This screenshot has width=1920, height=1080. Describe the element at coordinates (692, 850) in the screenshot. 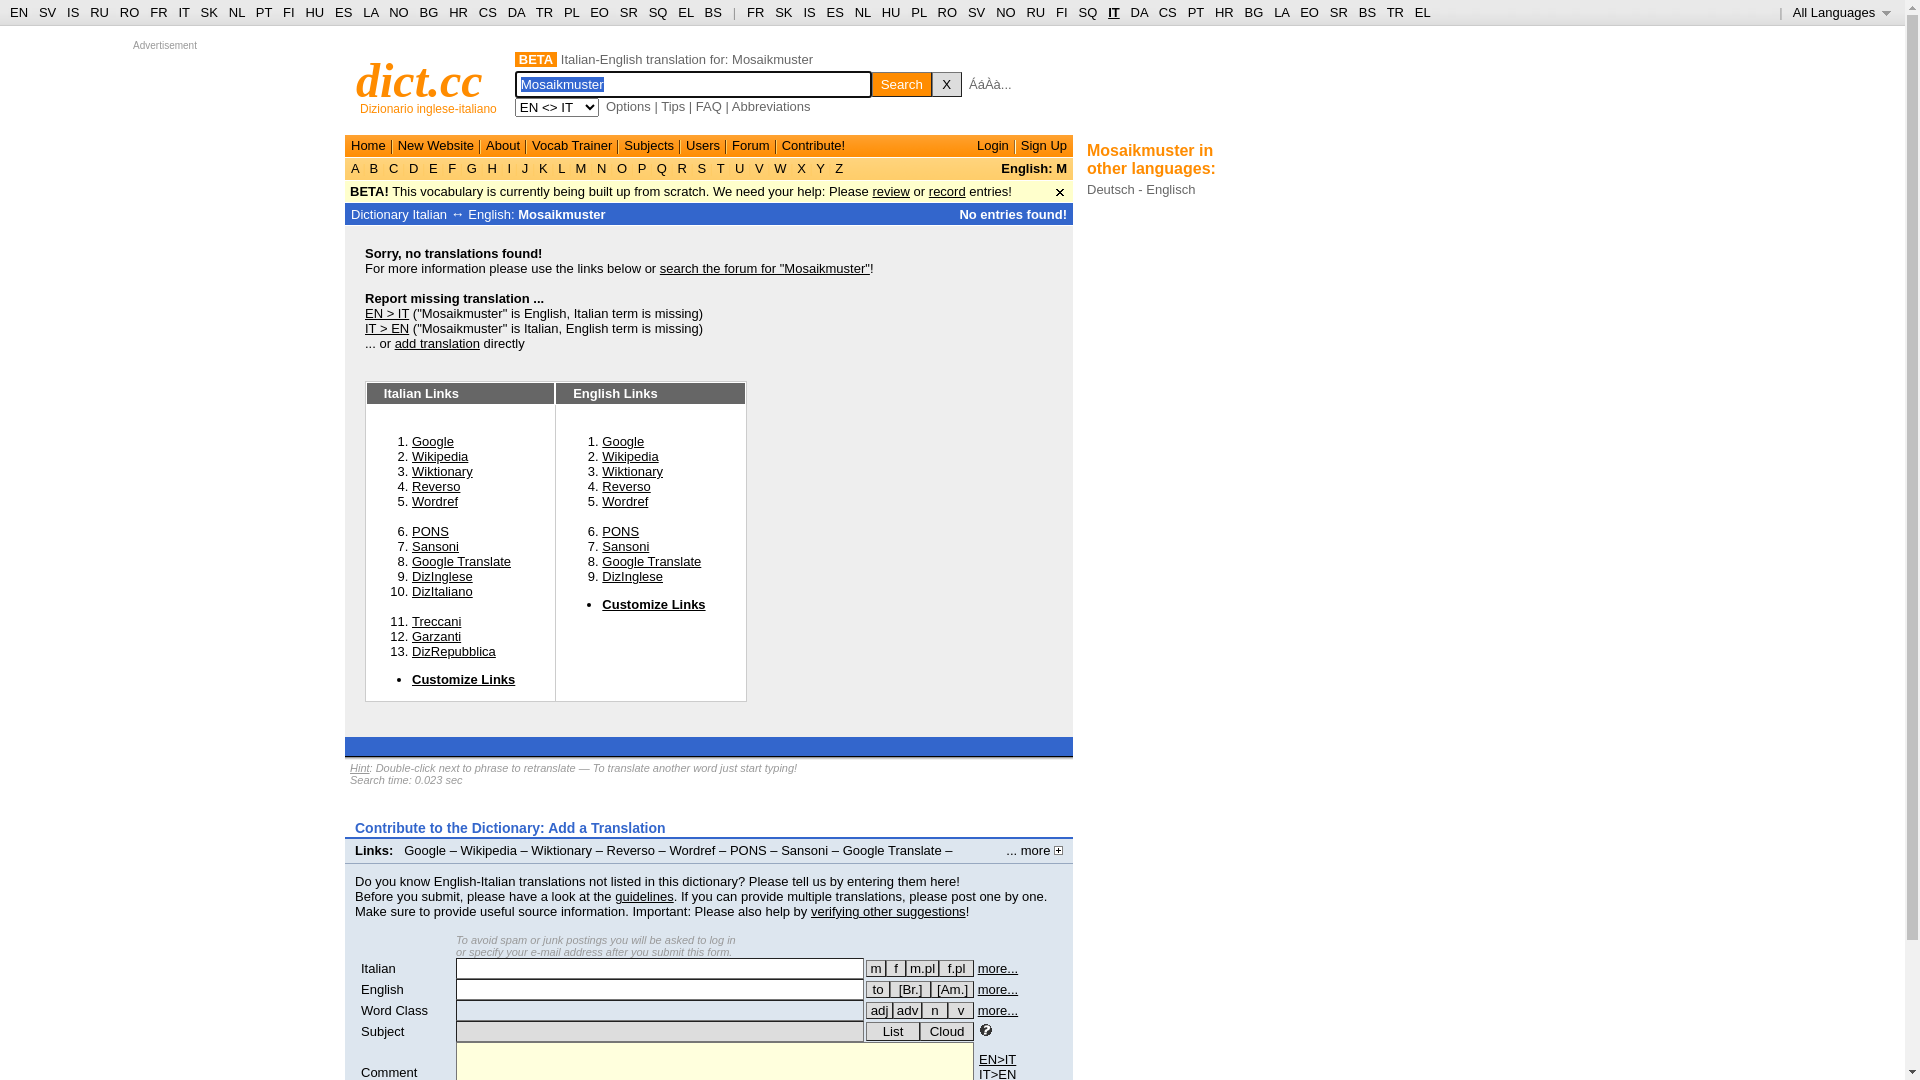

I see `Wordref` at that location.